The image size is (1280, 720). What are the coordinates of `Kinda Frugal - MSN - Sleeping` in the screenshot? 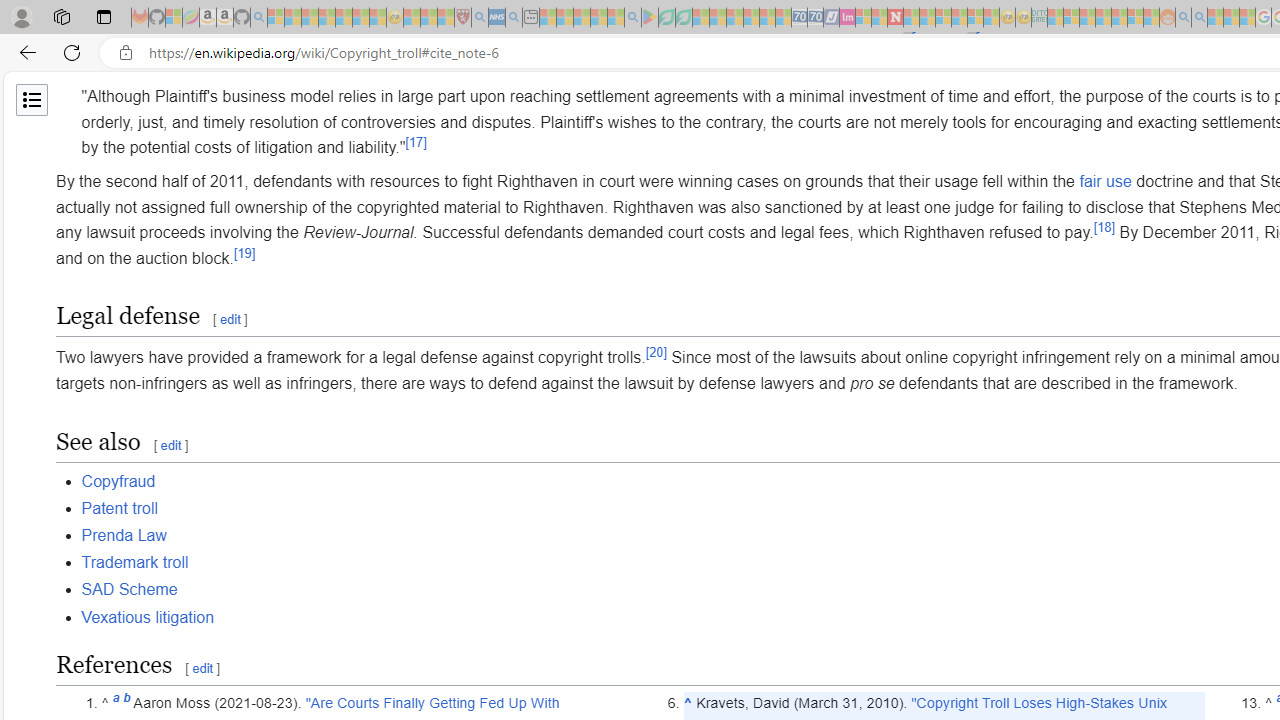 It's located at (1120, 18).